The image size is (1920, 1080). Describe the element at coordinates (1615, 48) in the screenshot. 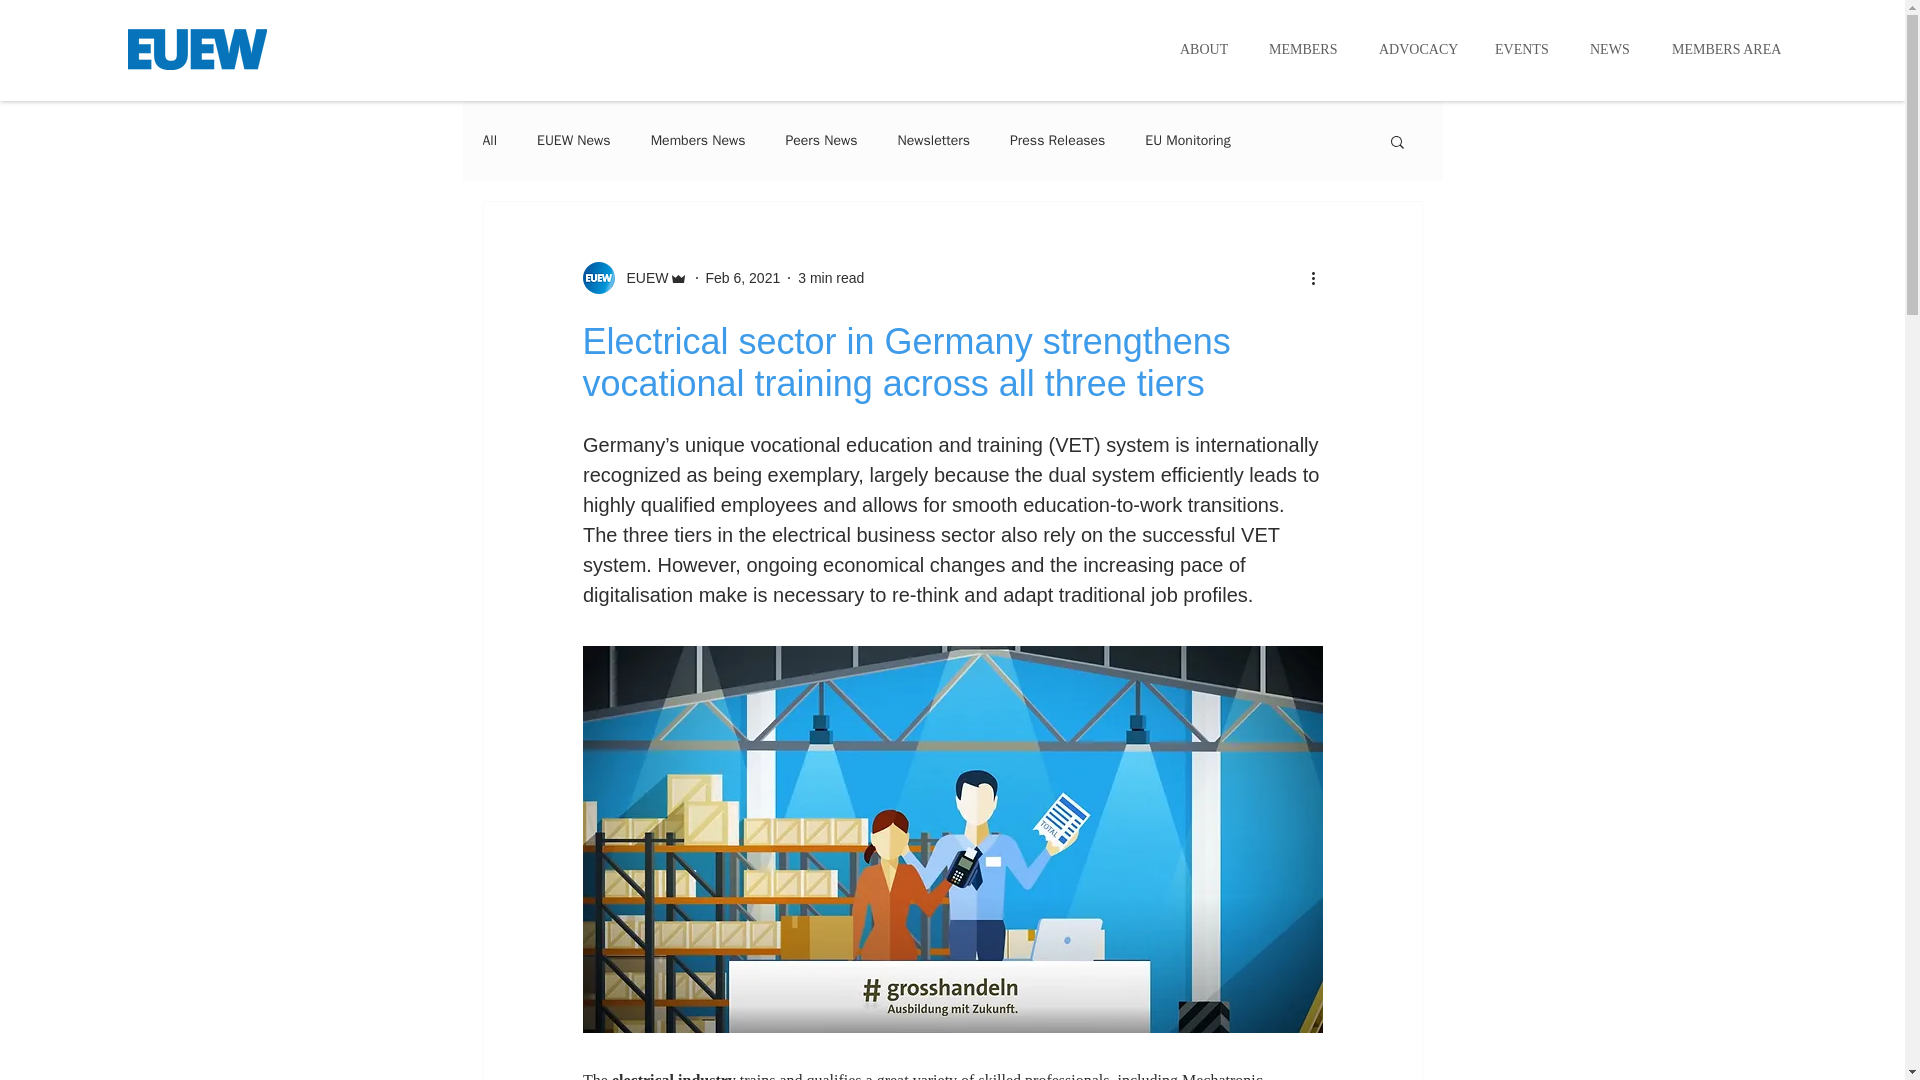

I see `NEWS` at that location.